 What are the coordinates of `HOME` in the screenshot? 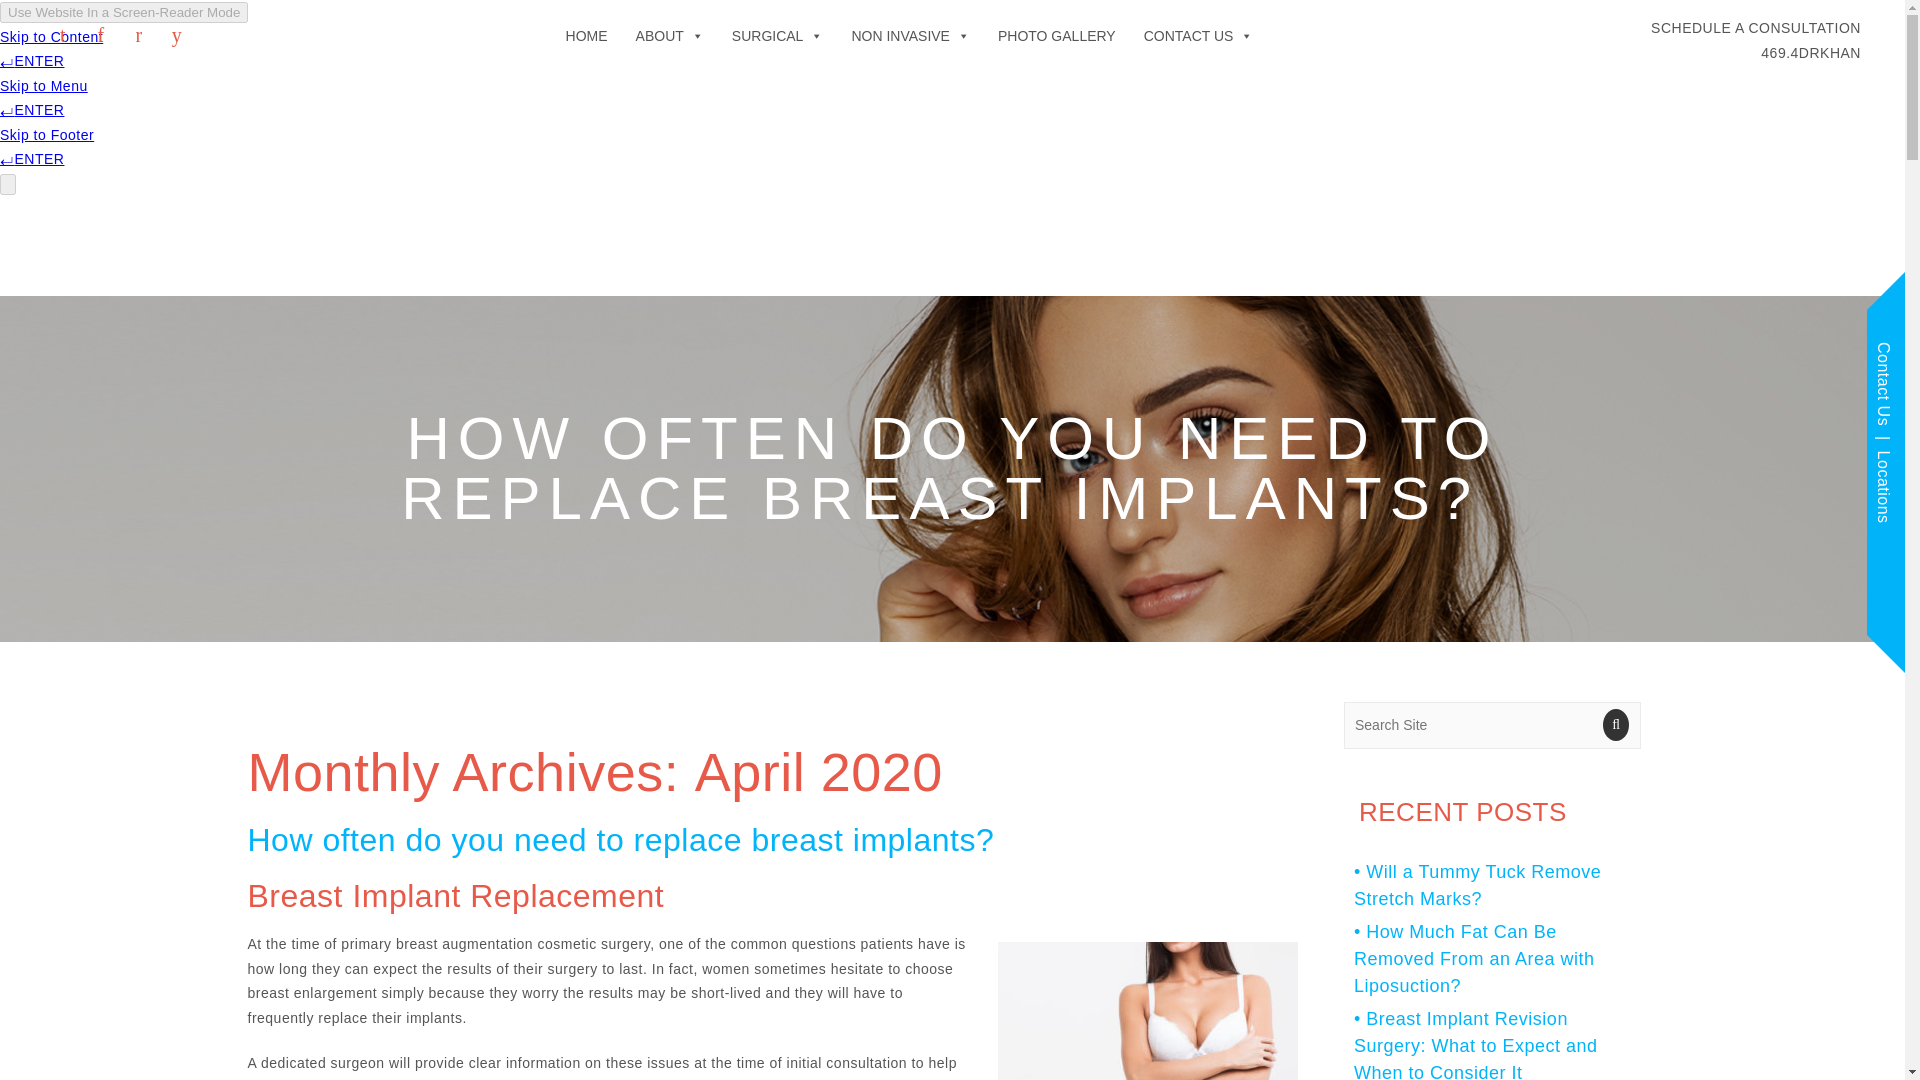 It's located at (1756, 40).